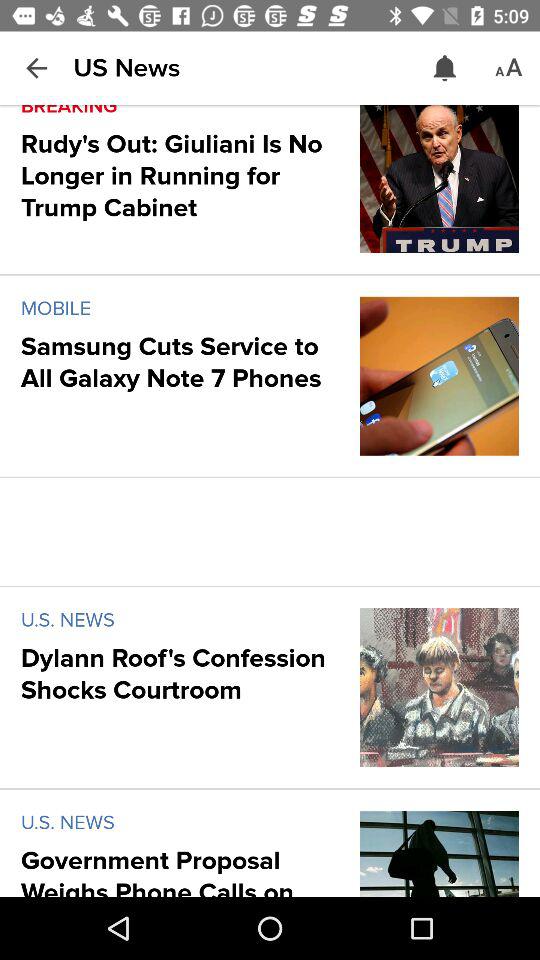 The width and height of the screenshot is (540, 960). What do you see at coordinates (36, 68) in the screenshot?
I see `select icon to the left of us news` at bounding box center [36, 68].